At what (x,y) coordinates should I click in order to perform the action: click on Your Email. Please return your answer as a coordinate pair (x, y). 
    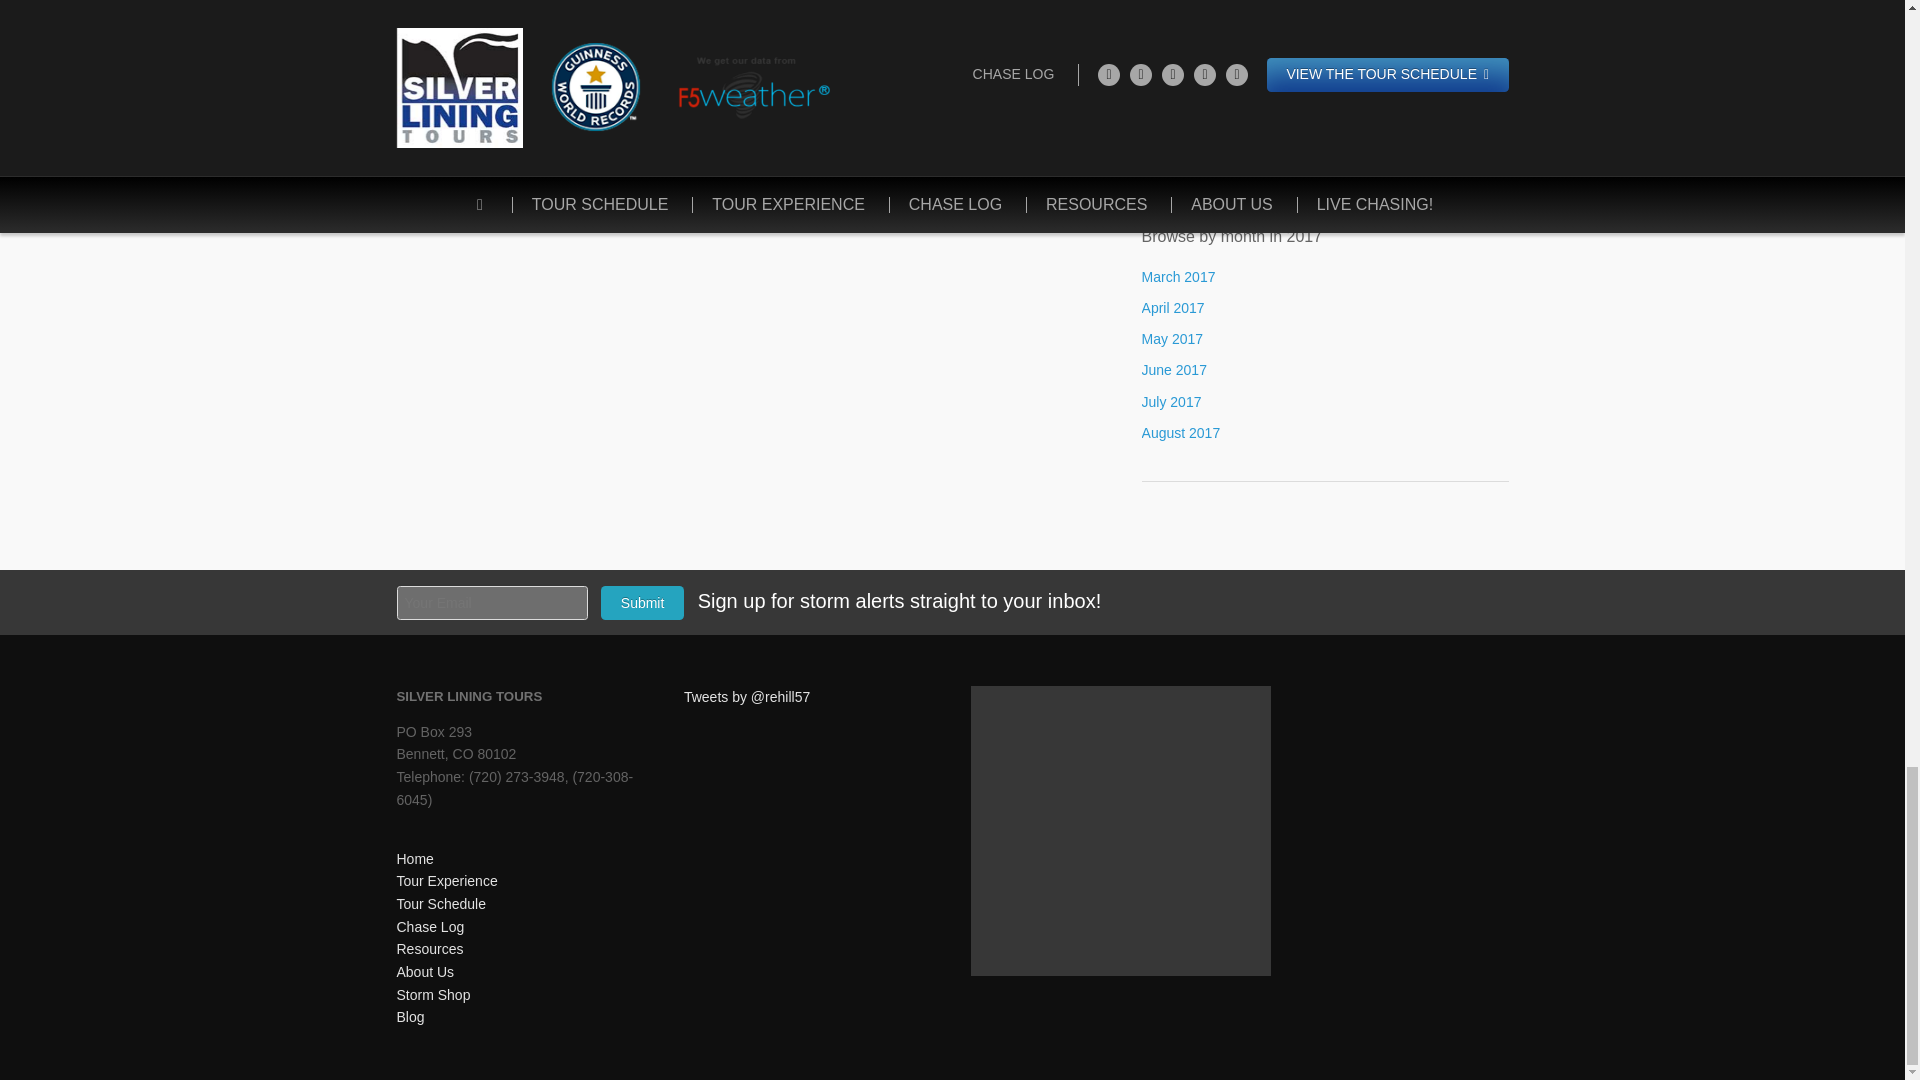
    Looking at the image, I should click on (491, 602).